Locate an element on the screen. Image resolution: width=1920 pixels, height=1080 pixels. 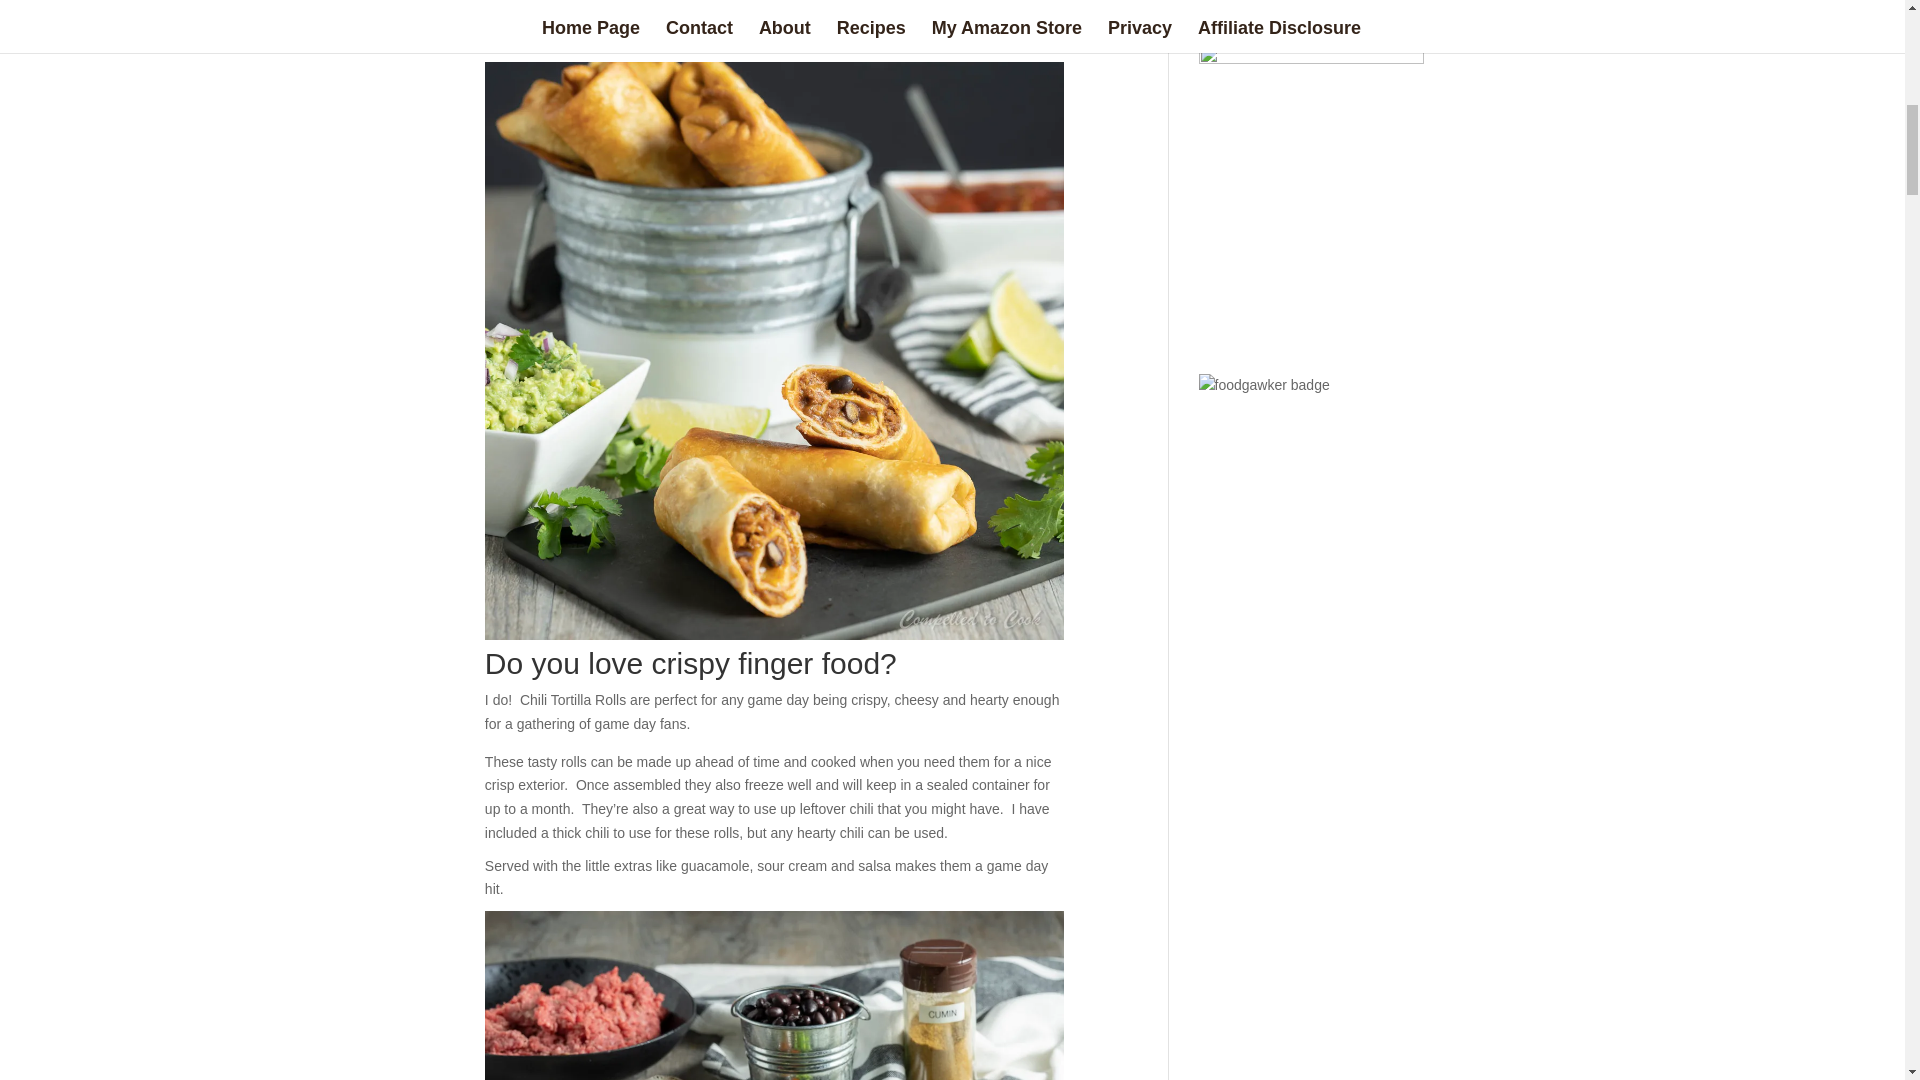
Subscribe is located at coordinates (921, 14).